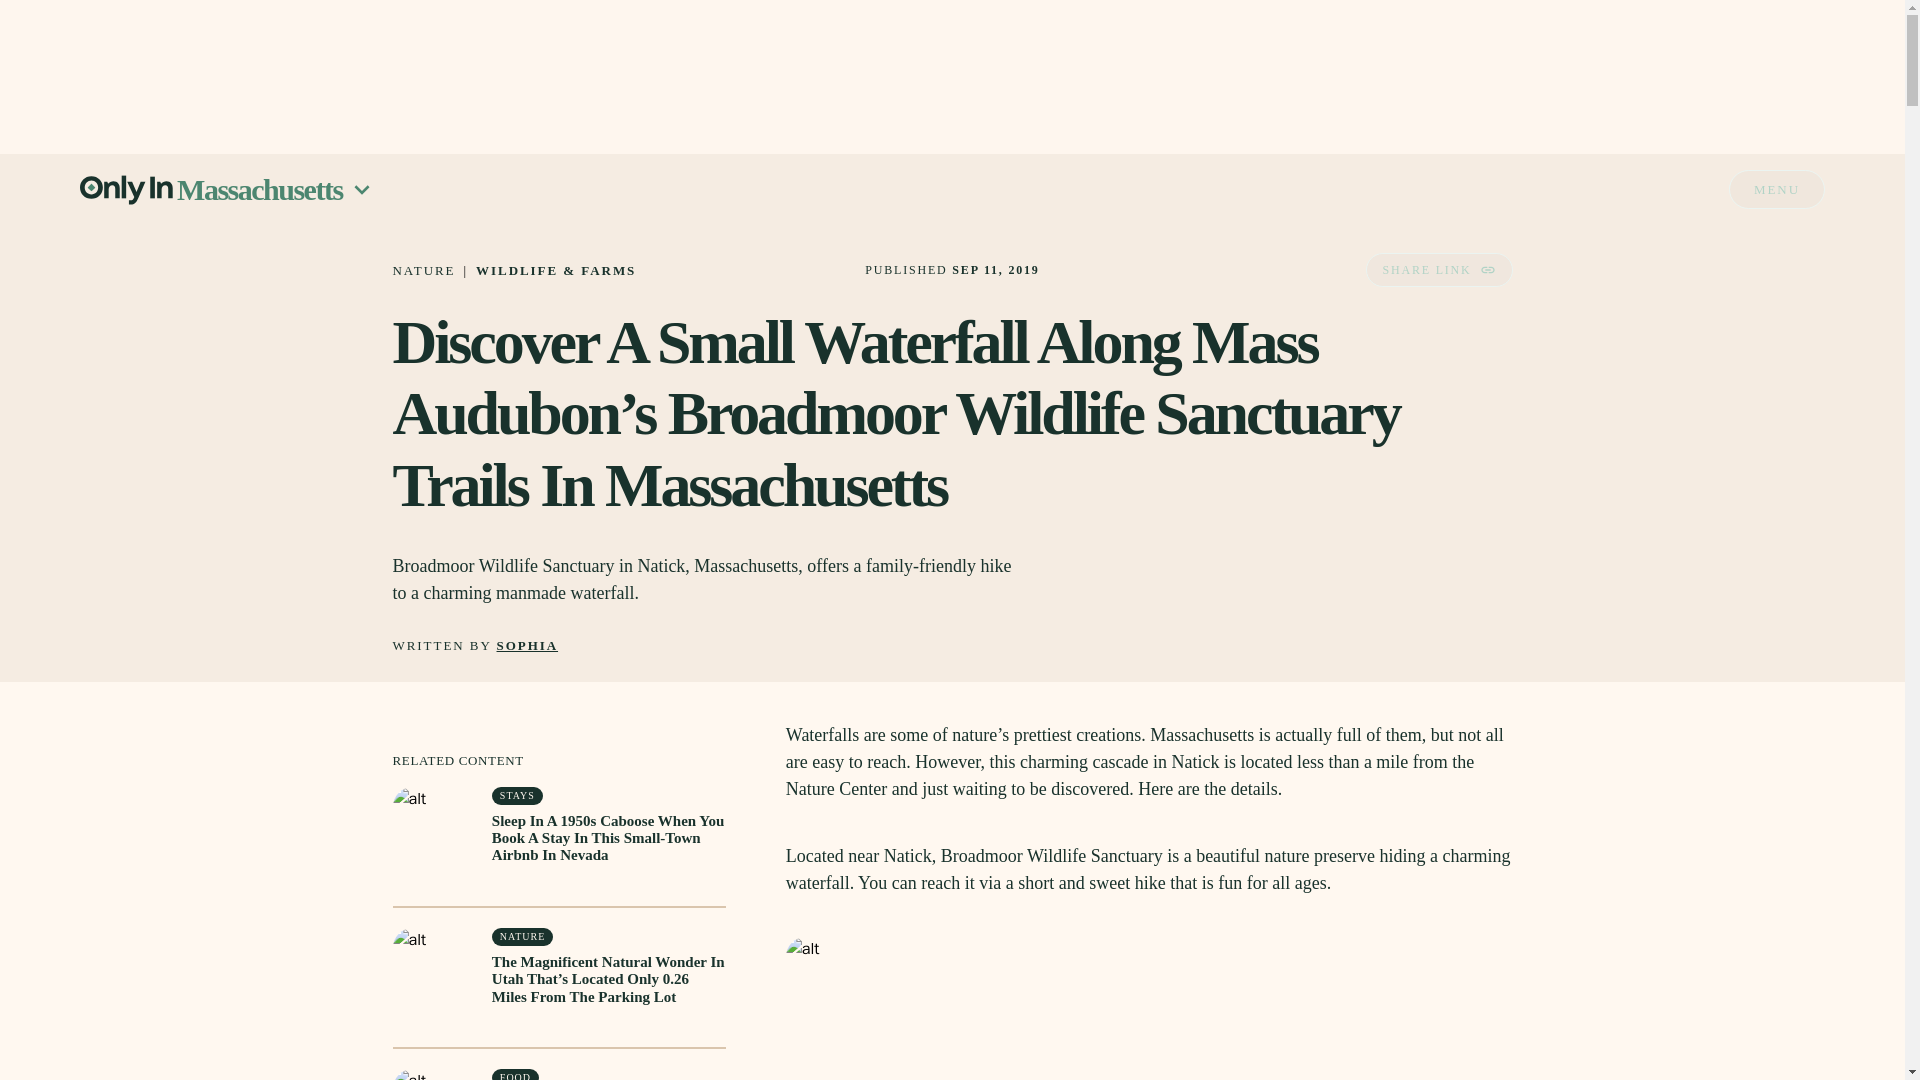  I want to click on SHARE LINK, so click(1438, 270).